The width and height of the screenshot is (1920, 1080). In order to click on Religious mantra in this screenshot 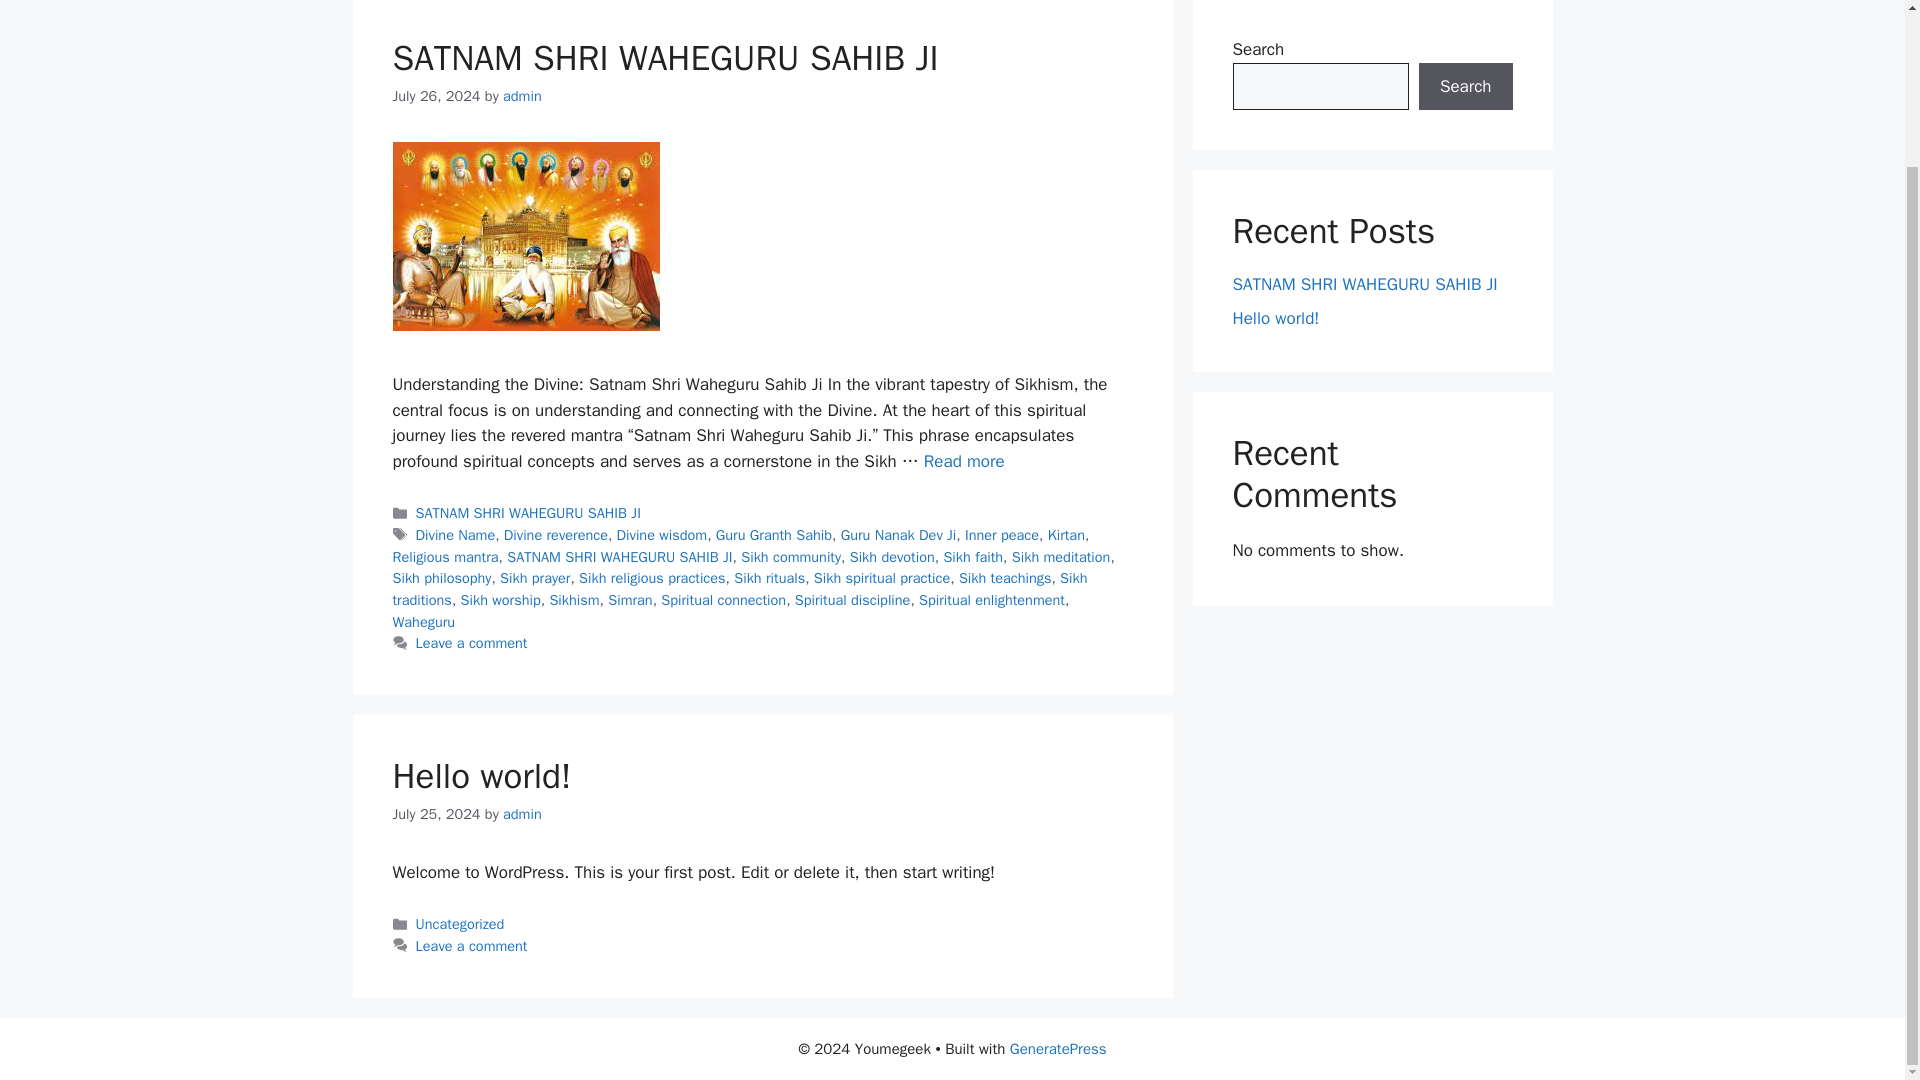, I will do `click(444, 556)`.